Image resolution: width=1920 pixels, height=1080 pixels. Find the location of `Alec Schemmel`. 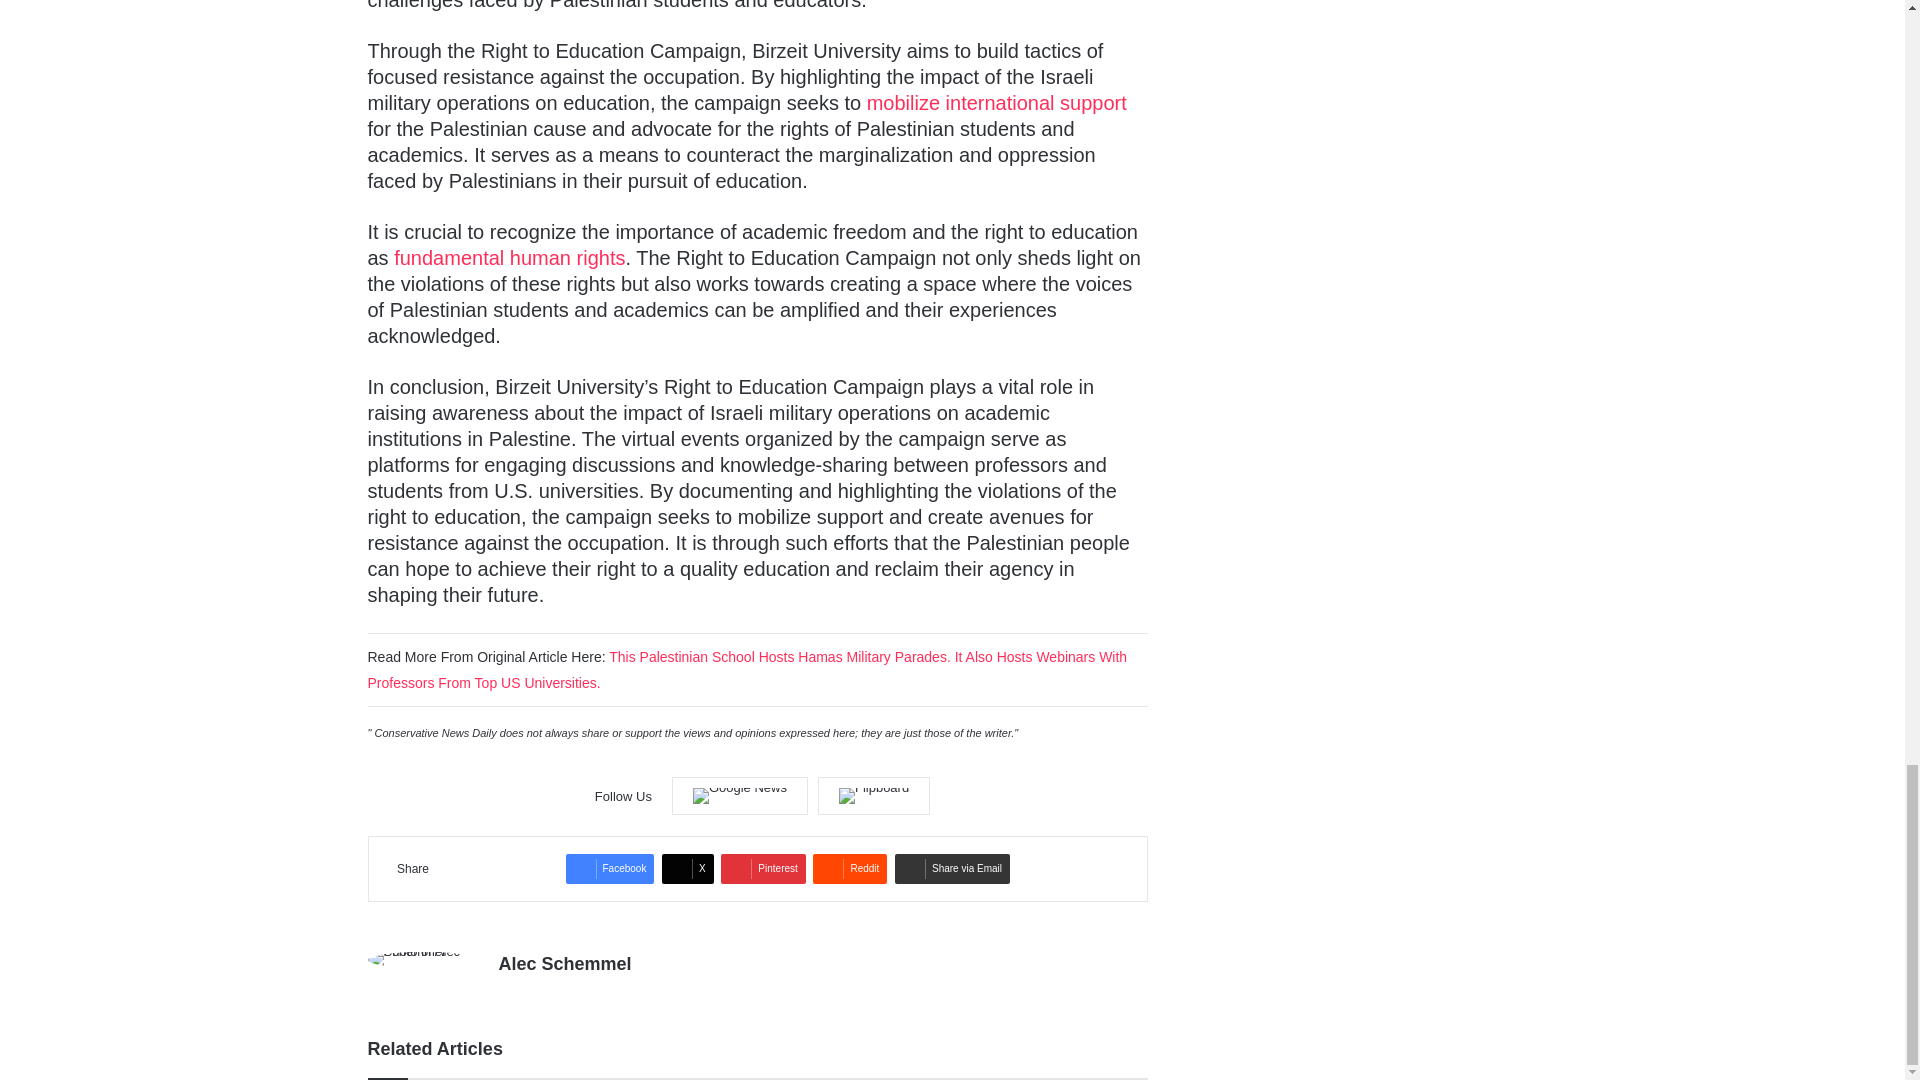

Alec Schemmel is located at coordinates (564, 964).